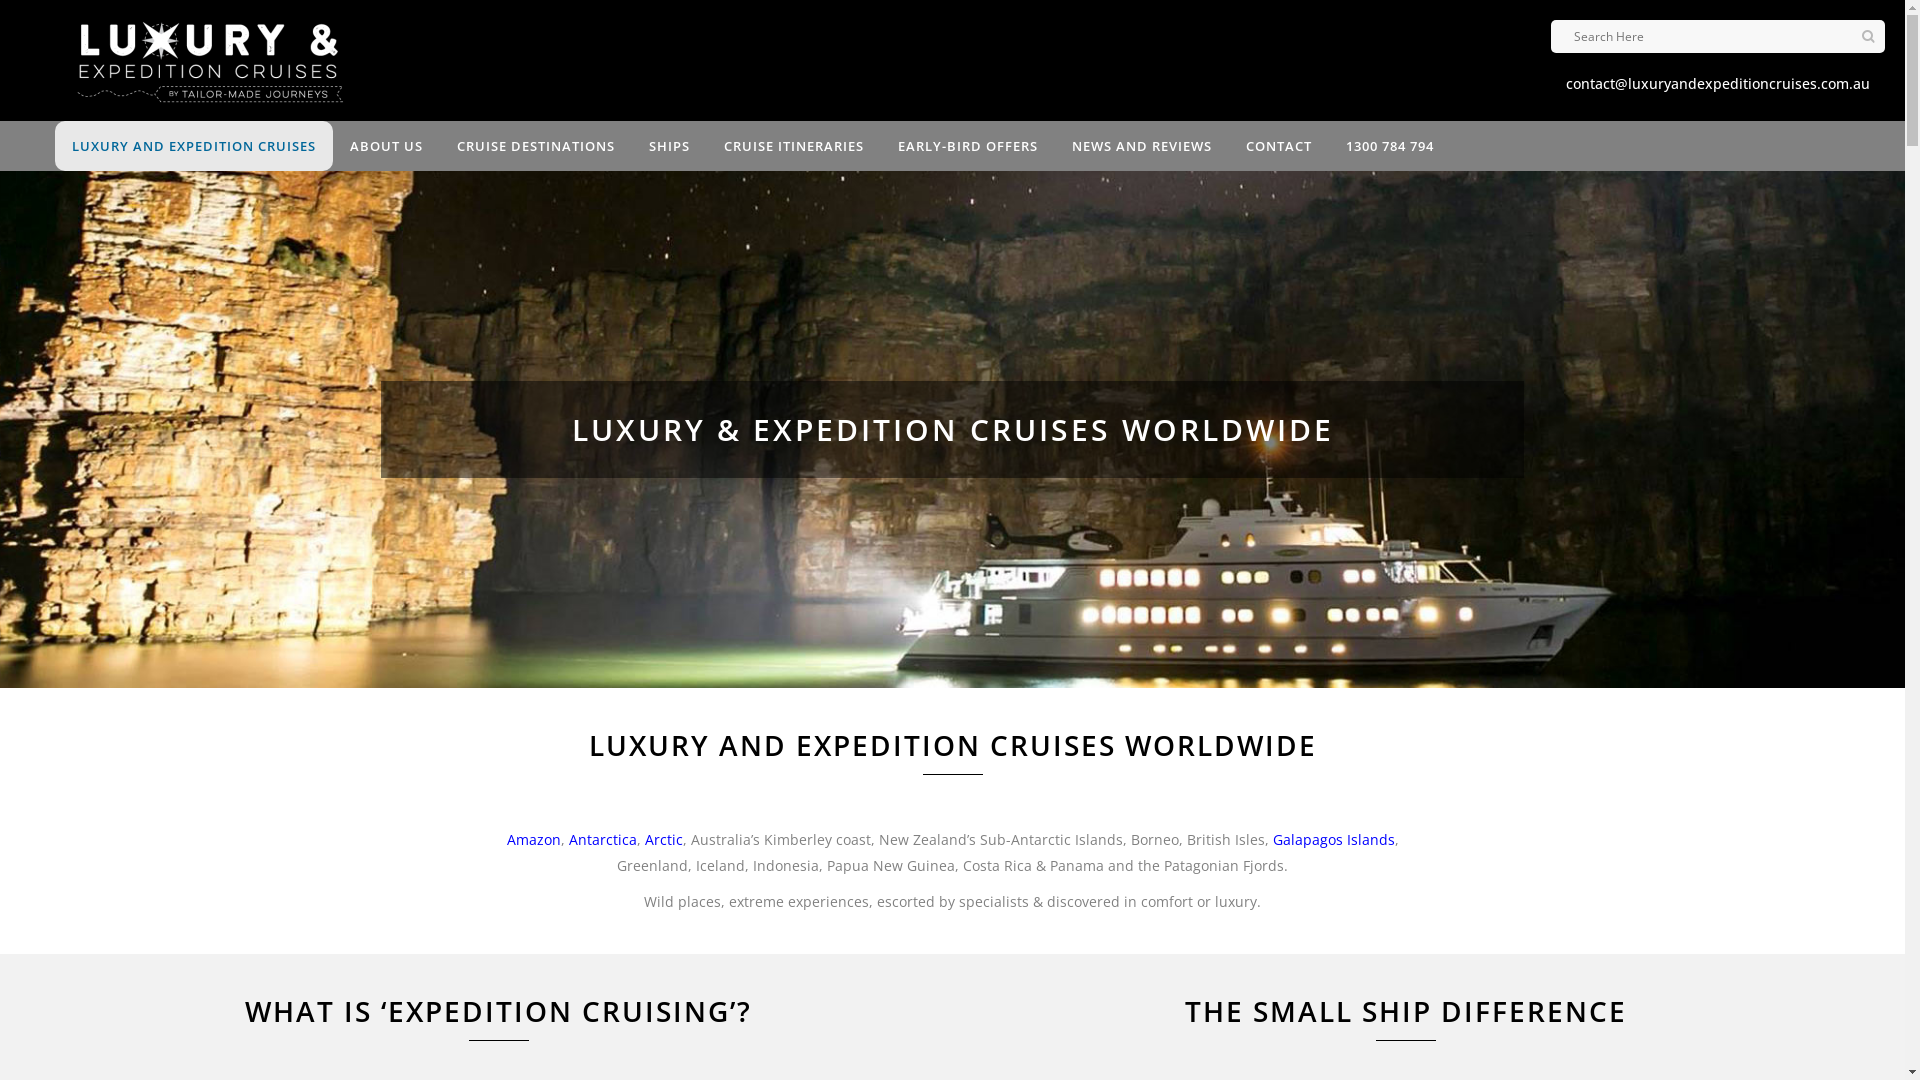  Describe the element at coordinates (1390, 146) in the screenshot. I see `1300 784 794` at that location.